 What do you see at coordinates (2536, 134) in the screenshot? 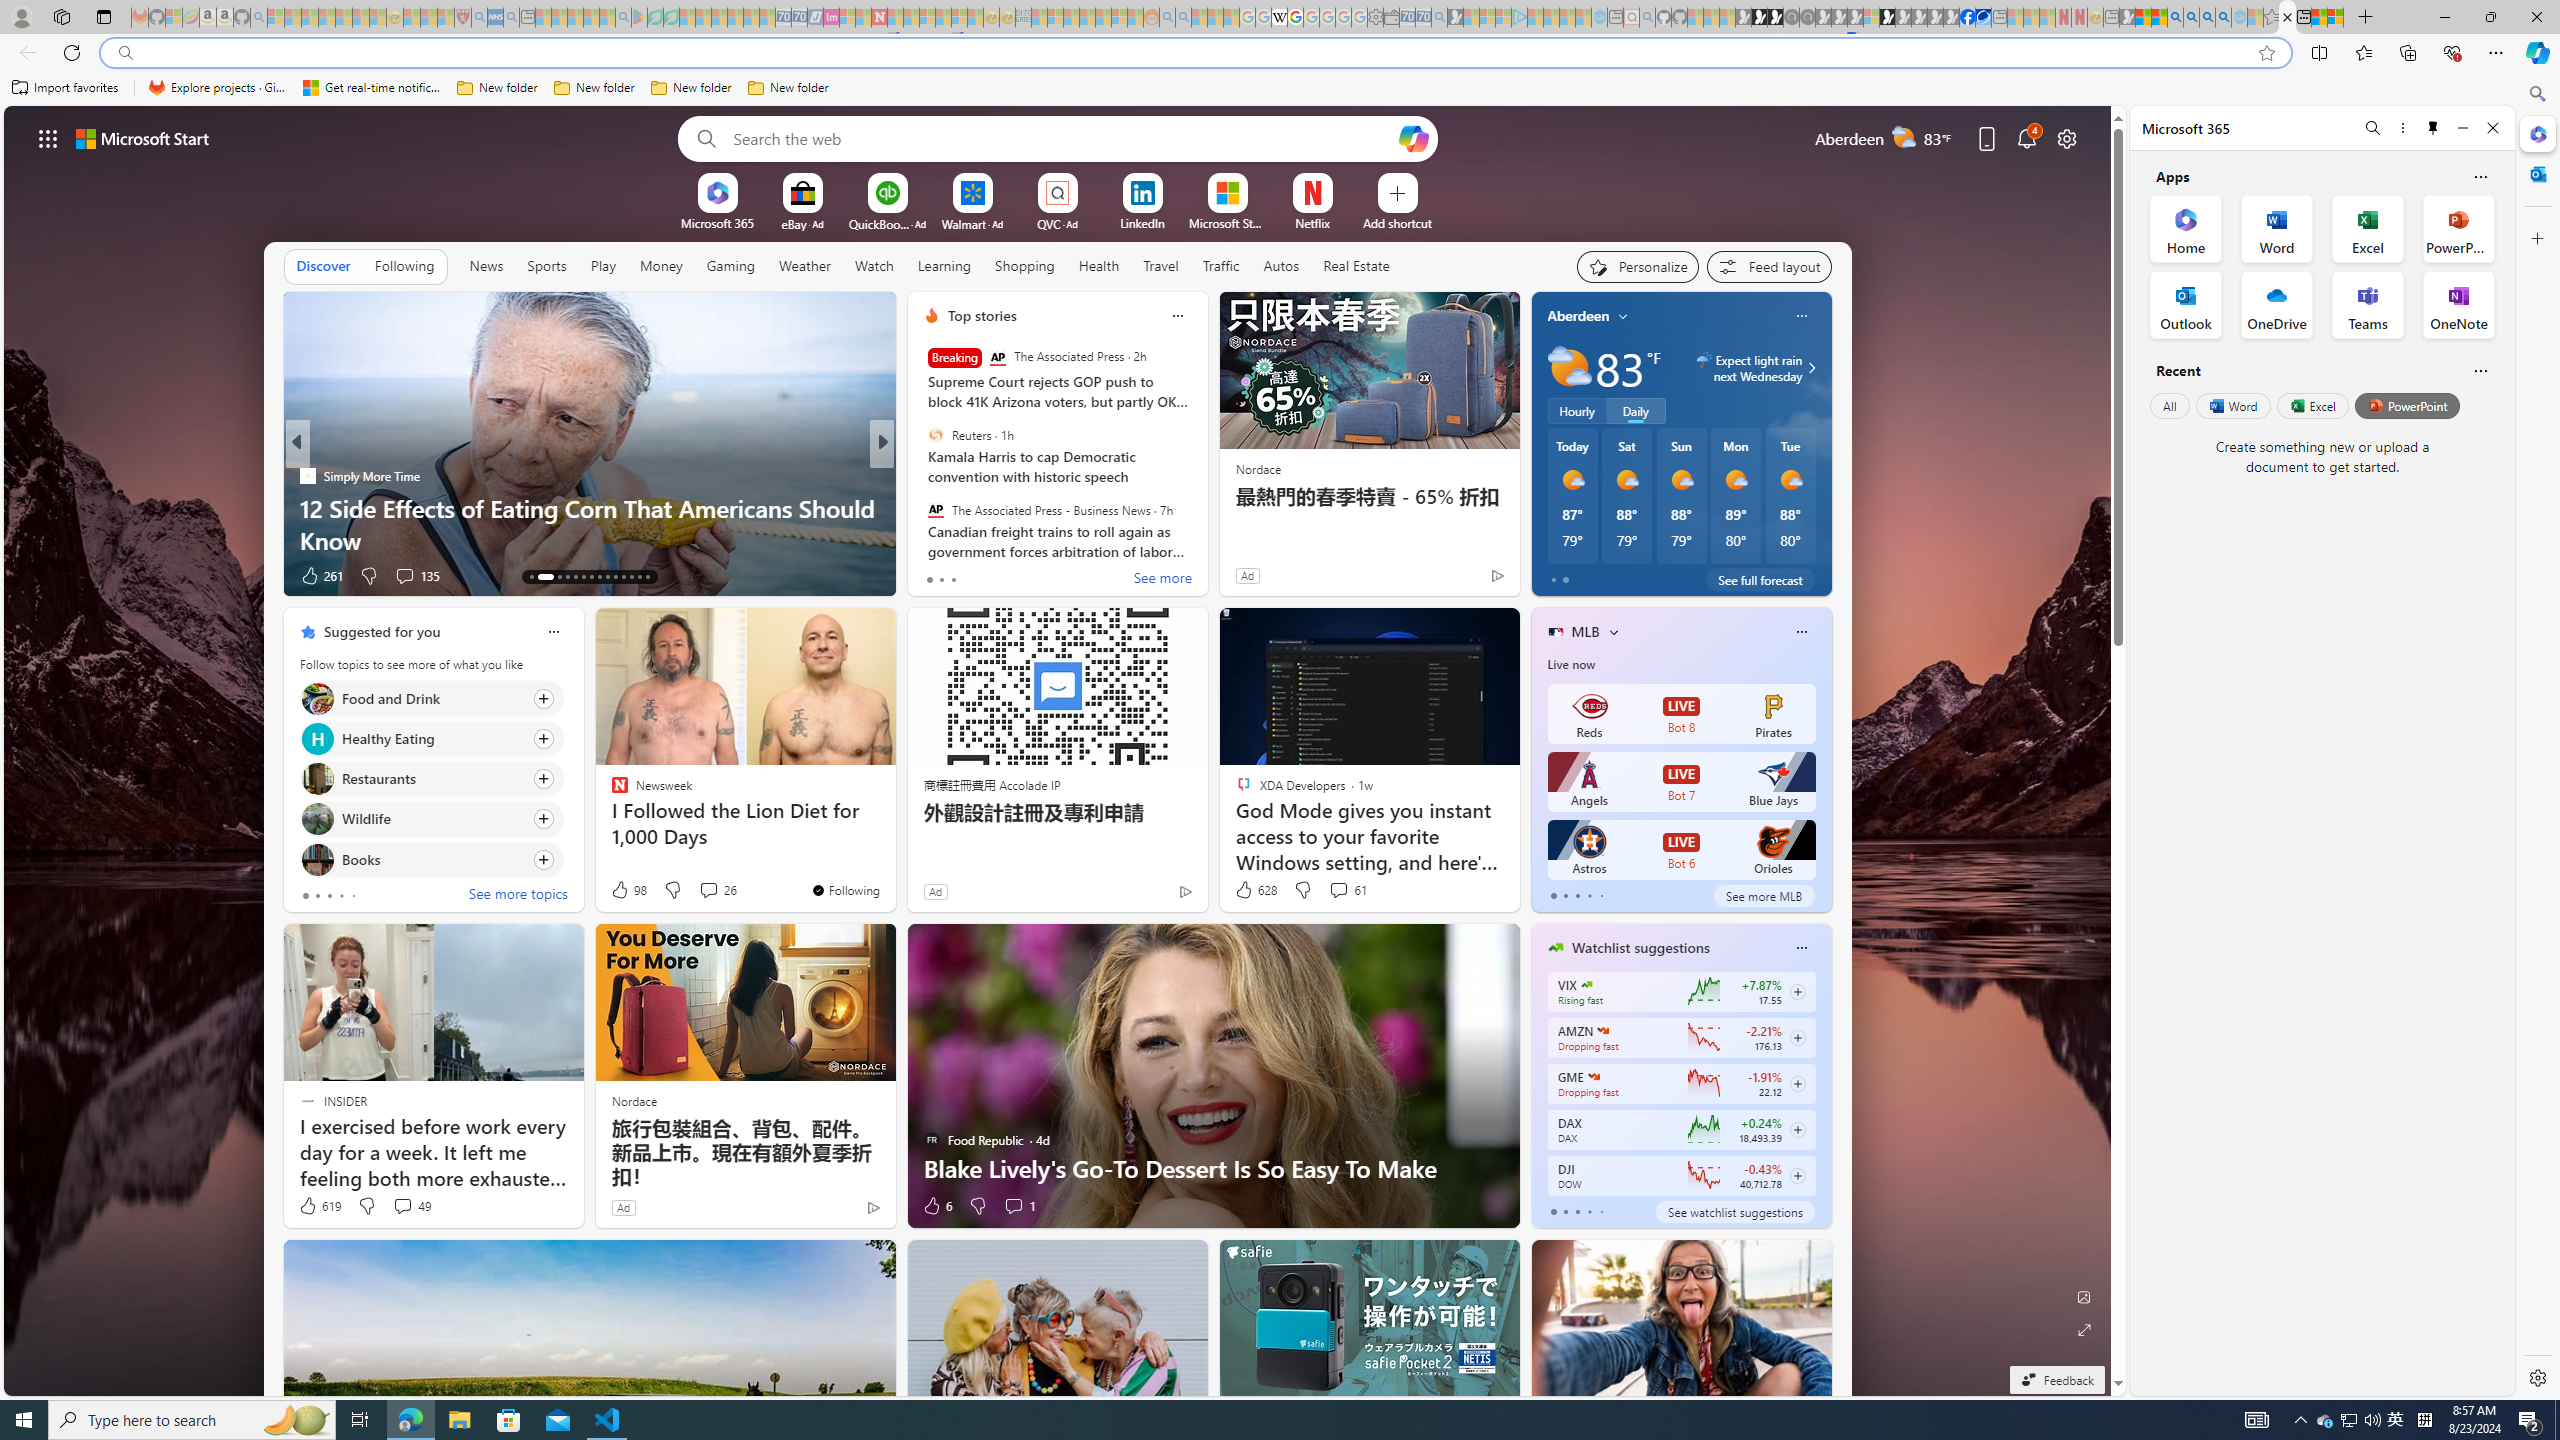
I see `Close Microsoft 365 pane` at bounding box center [2536, 134].